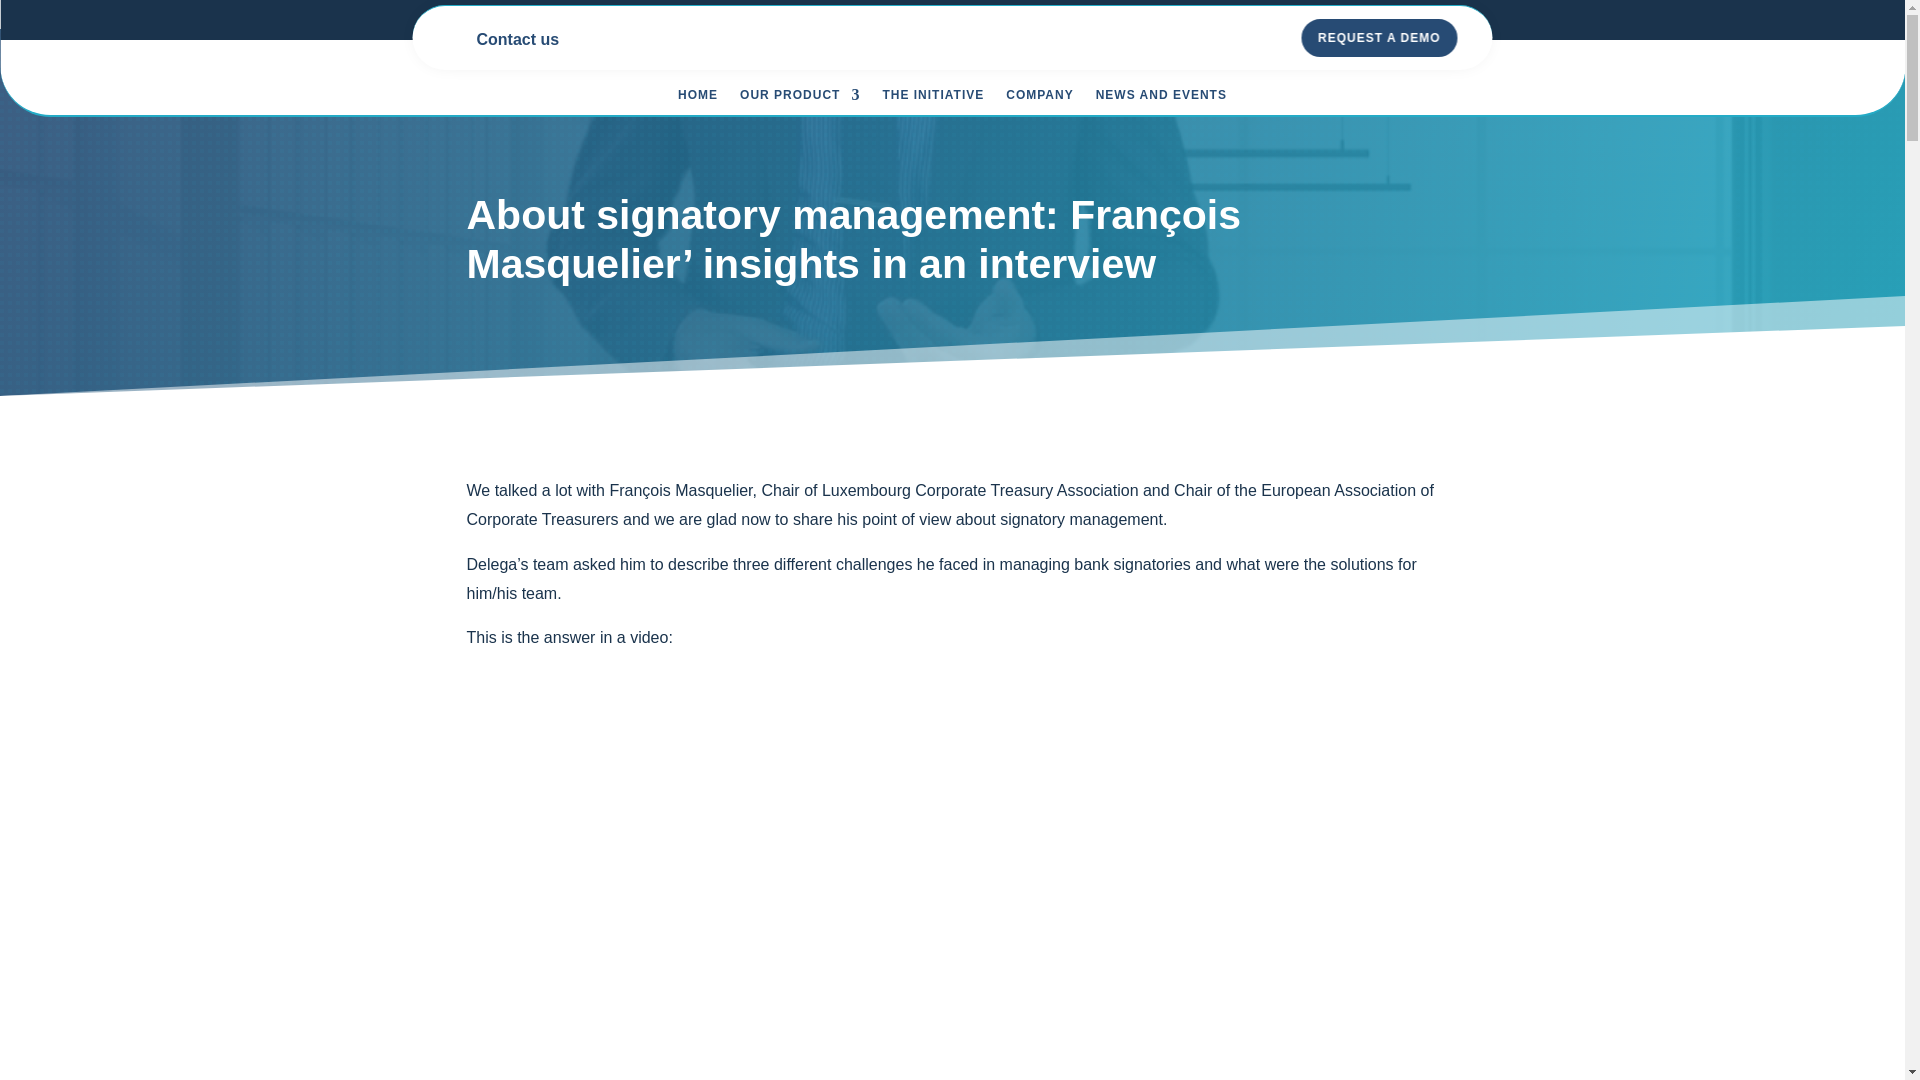  What do you see at coordinates (1040, 98) in the screenshot?
I see `COMPANY` at bounding box center [1040, 98].